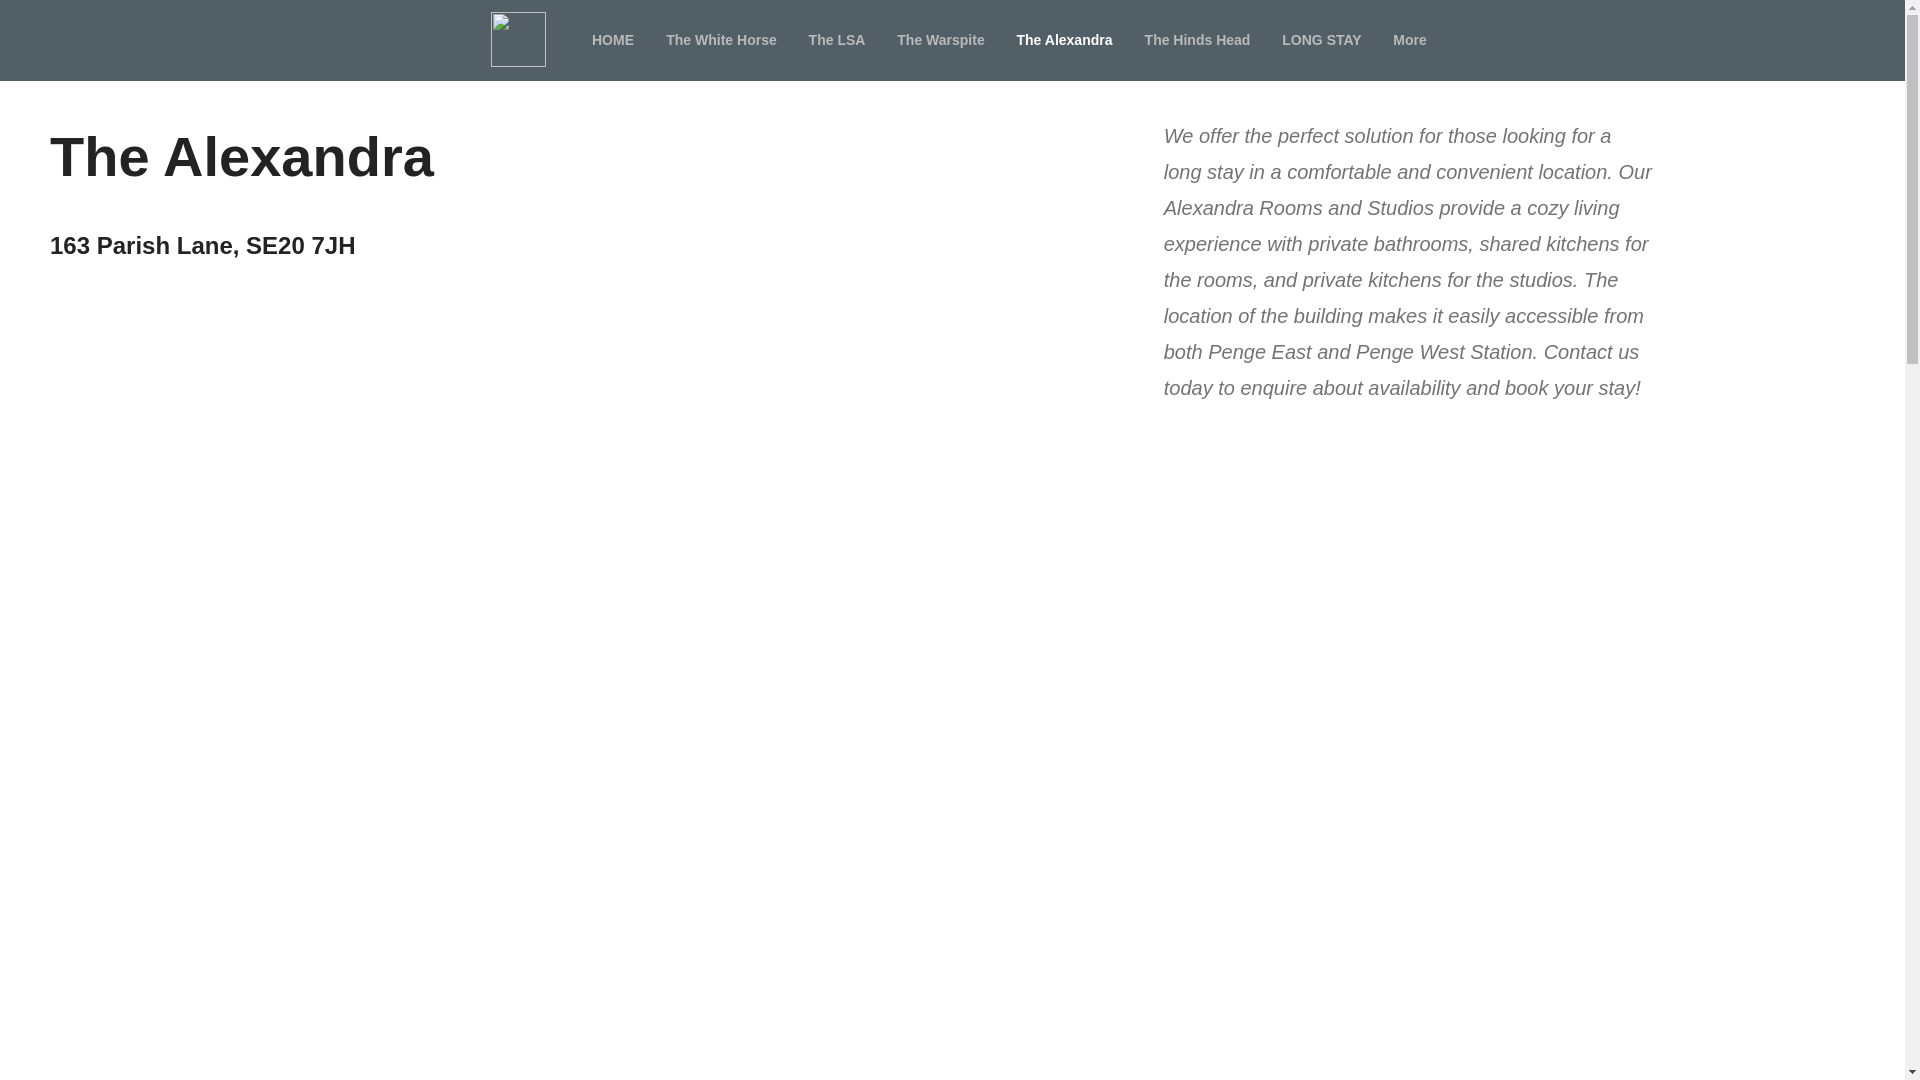 The width and height of the screenshot is (1920, 1080). Describe the element at coordinates (720, 40) in the screenshot. I see `The White Horse` at that location.